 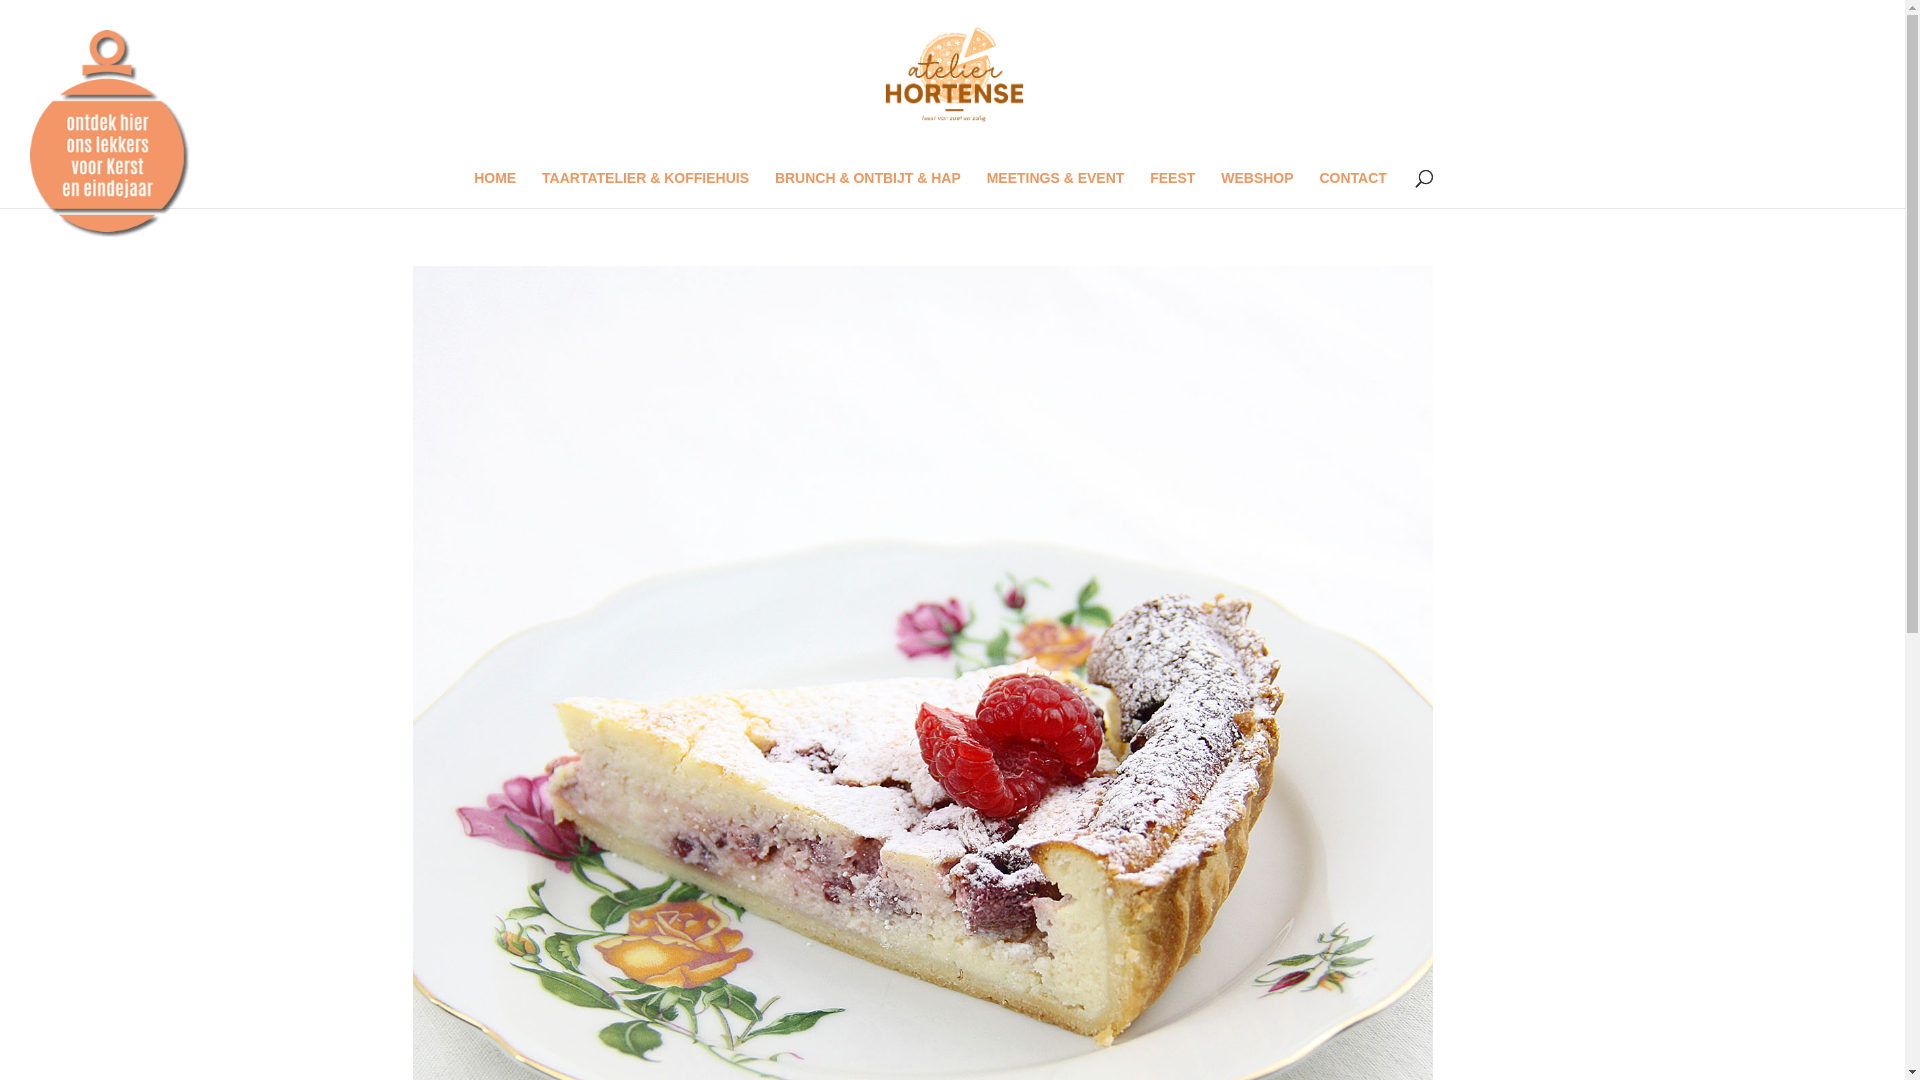 I want to click on WEBSHOP, so click(x=1257, y=190).